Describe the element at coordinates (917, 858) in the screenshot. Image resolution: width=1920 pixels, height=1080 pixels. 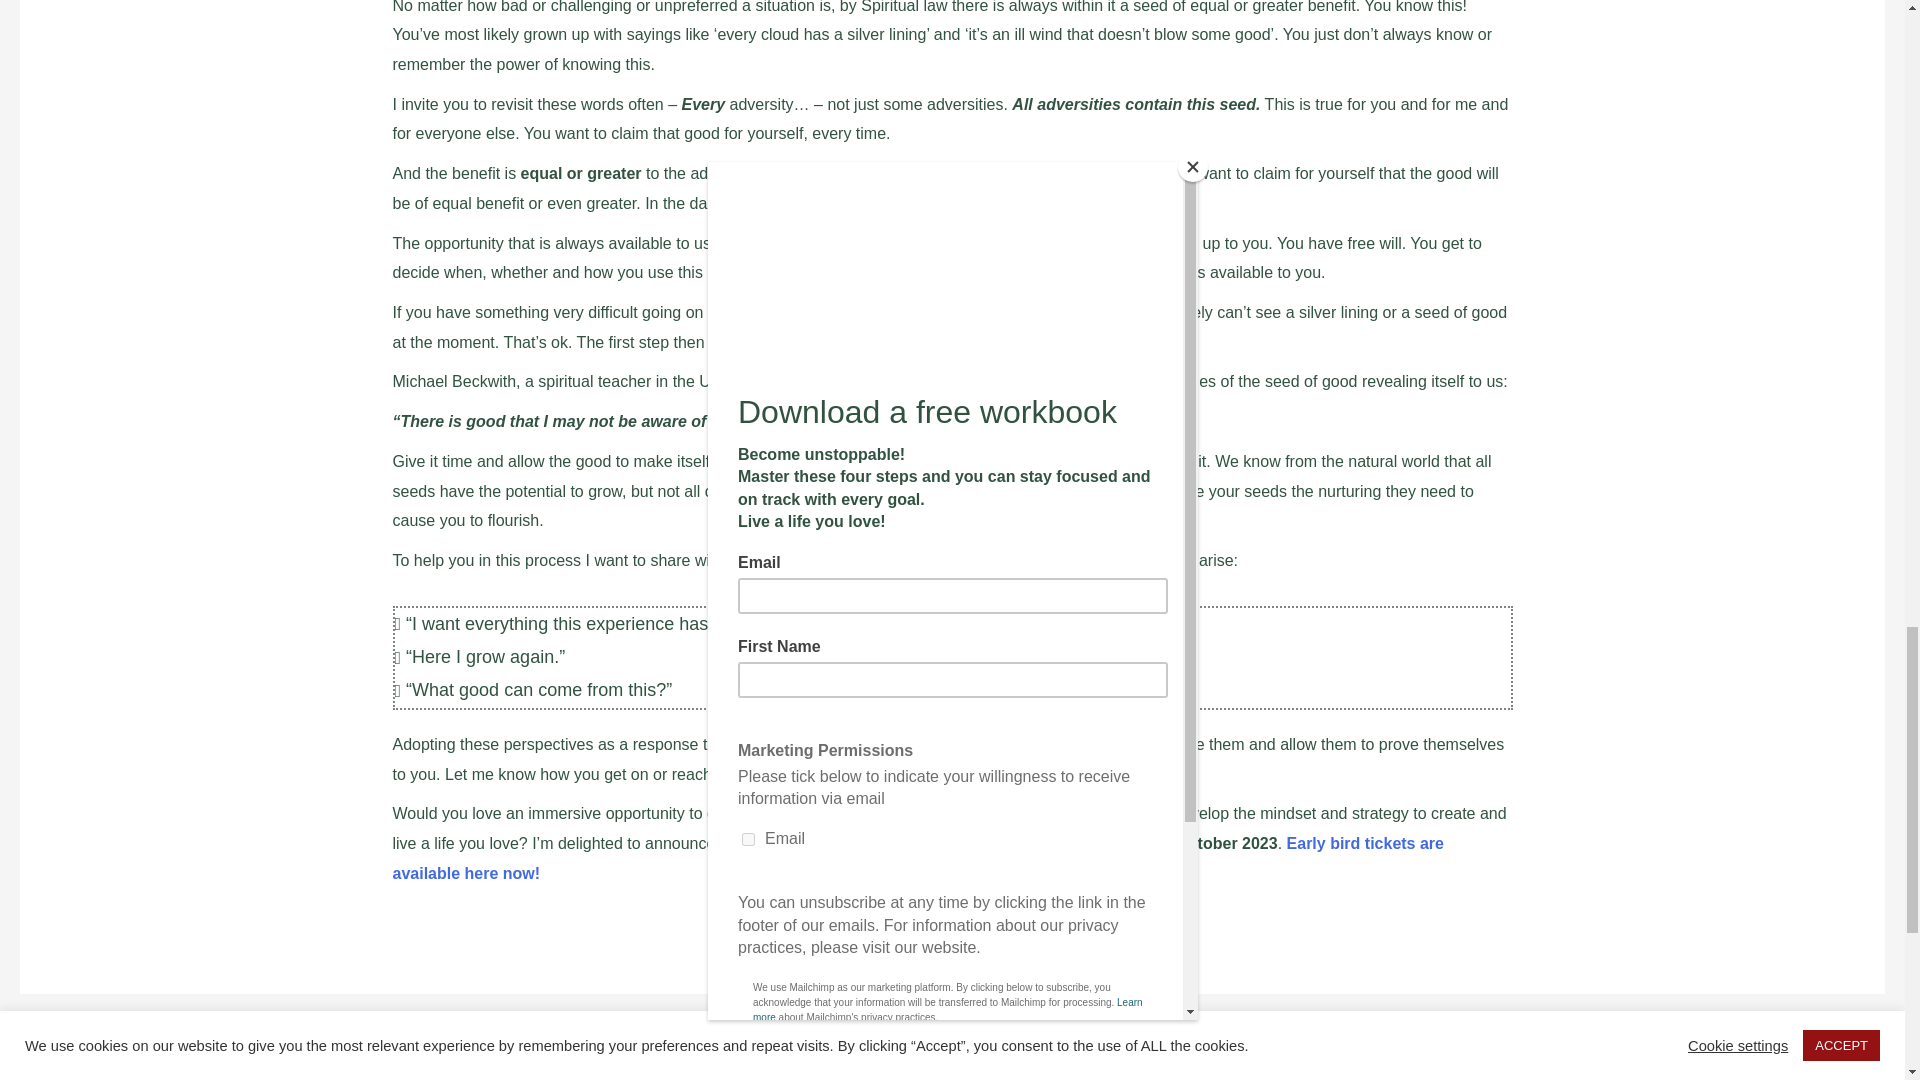
I see `Early bird tickets are available here now!` at that location.